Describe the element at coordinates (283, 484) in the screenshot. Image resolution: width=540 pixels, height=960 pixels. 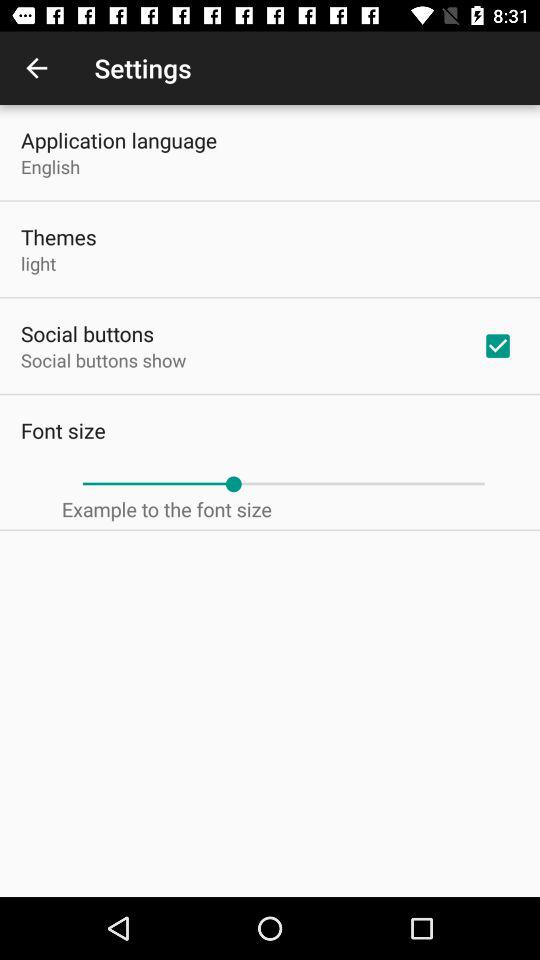
I see `choose the icon above the example to the item` at that location.